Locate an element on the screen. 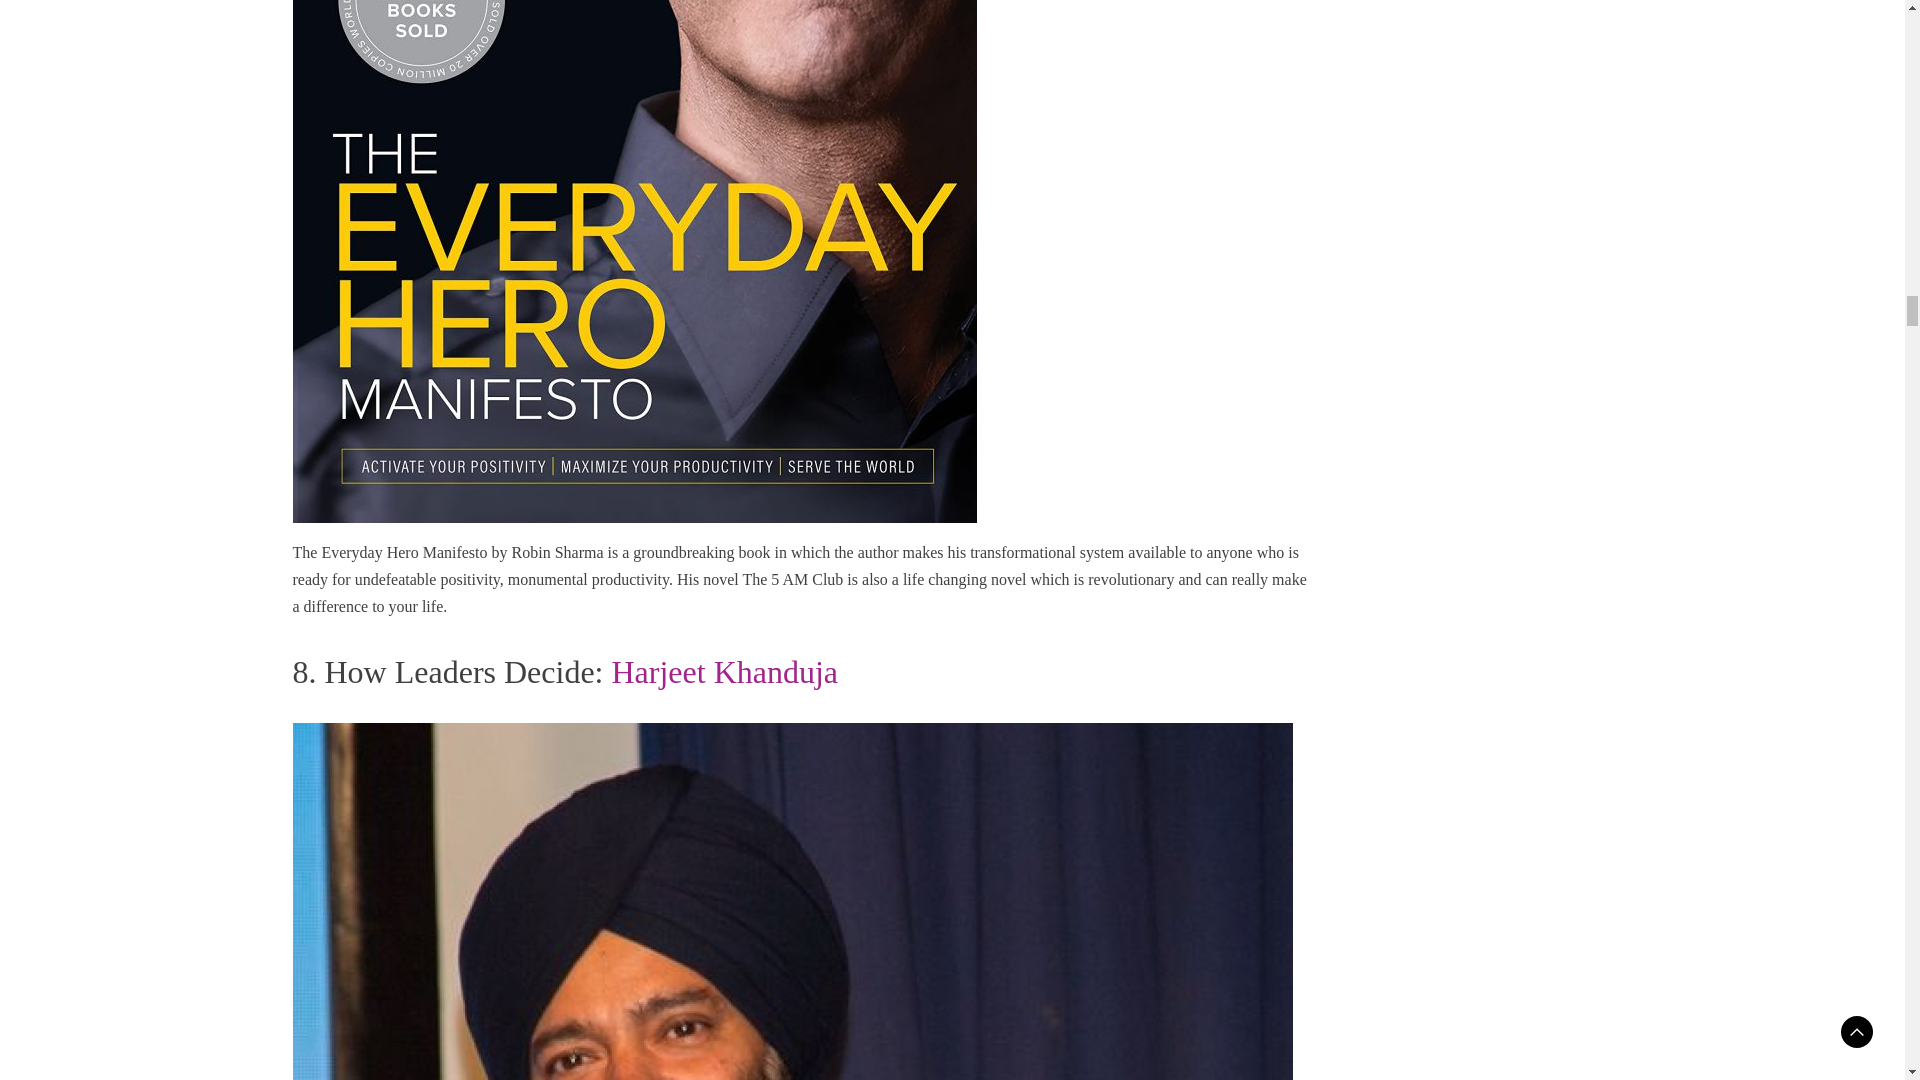 Image resolution: width=1920 pixels, height=1080 pixels. Harjeet Khanduja is located at coordinates (724, 672).